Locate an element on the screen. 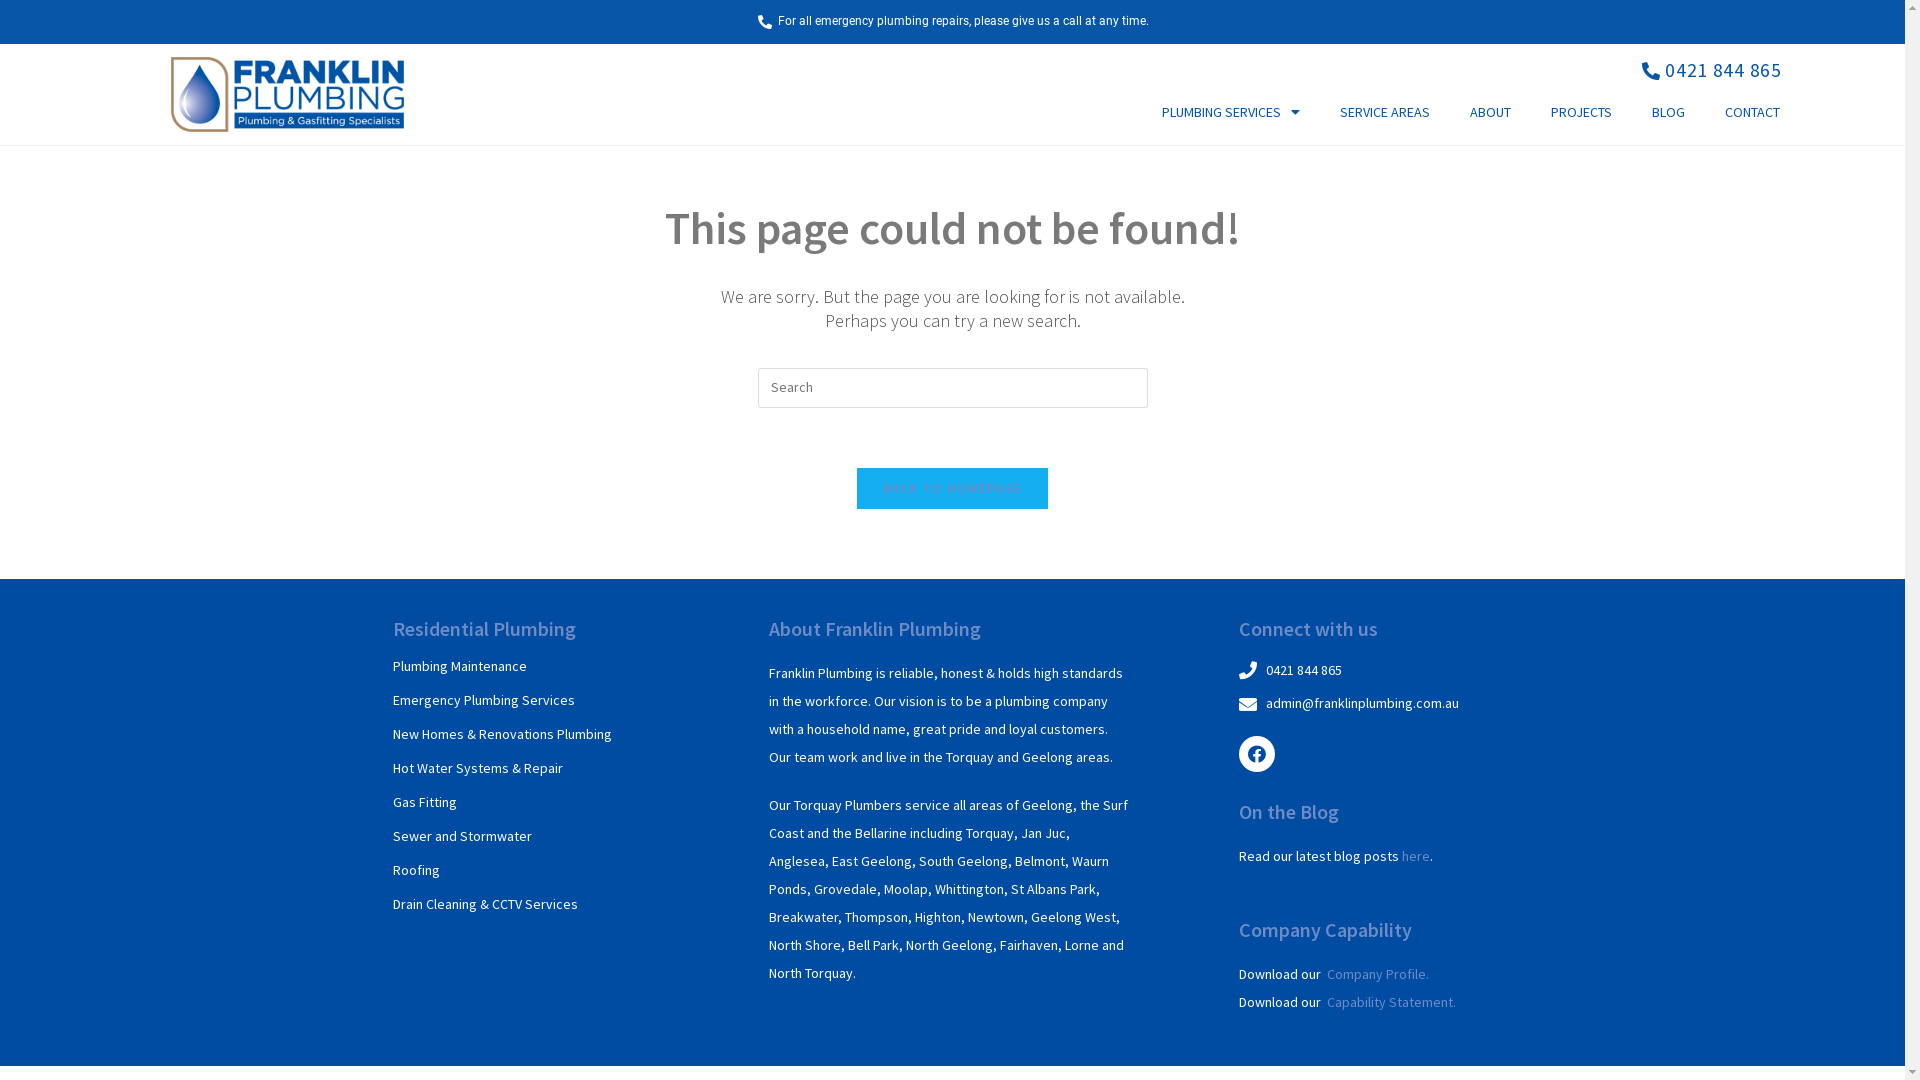 Image resolution: width=1920 pixels, height=1080 pixels. Hot Water Systems & Repair is located at coordinates (477, 768).